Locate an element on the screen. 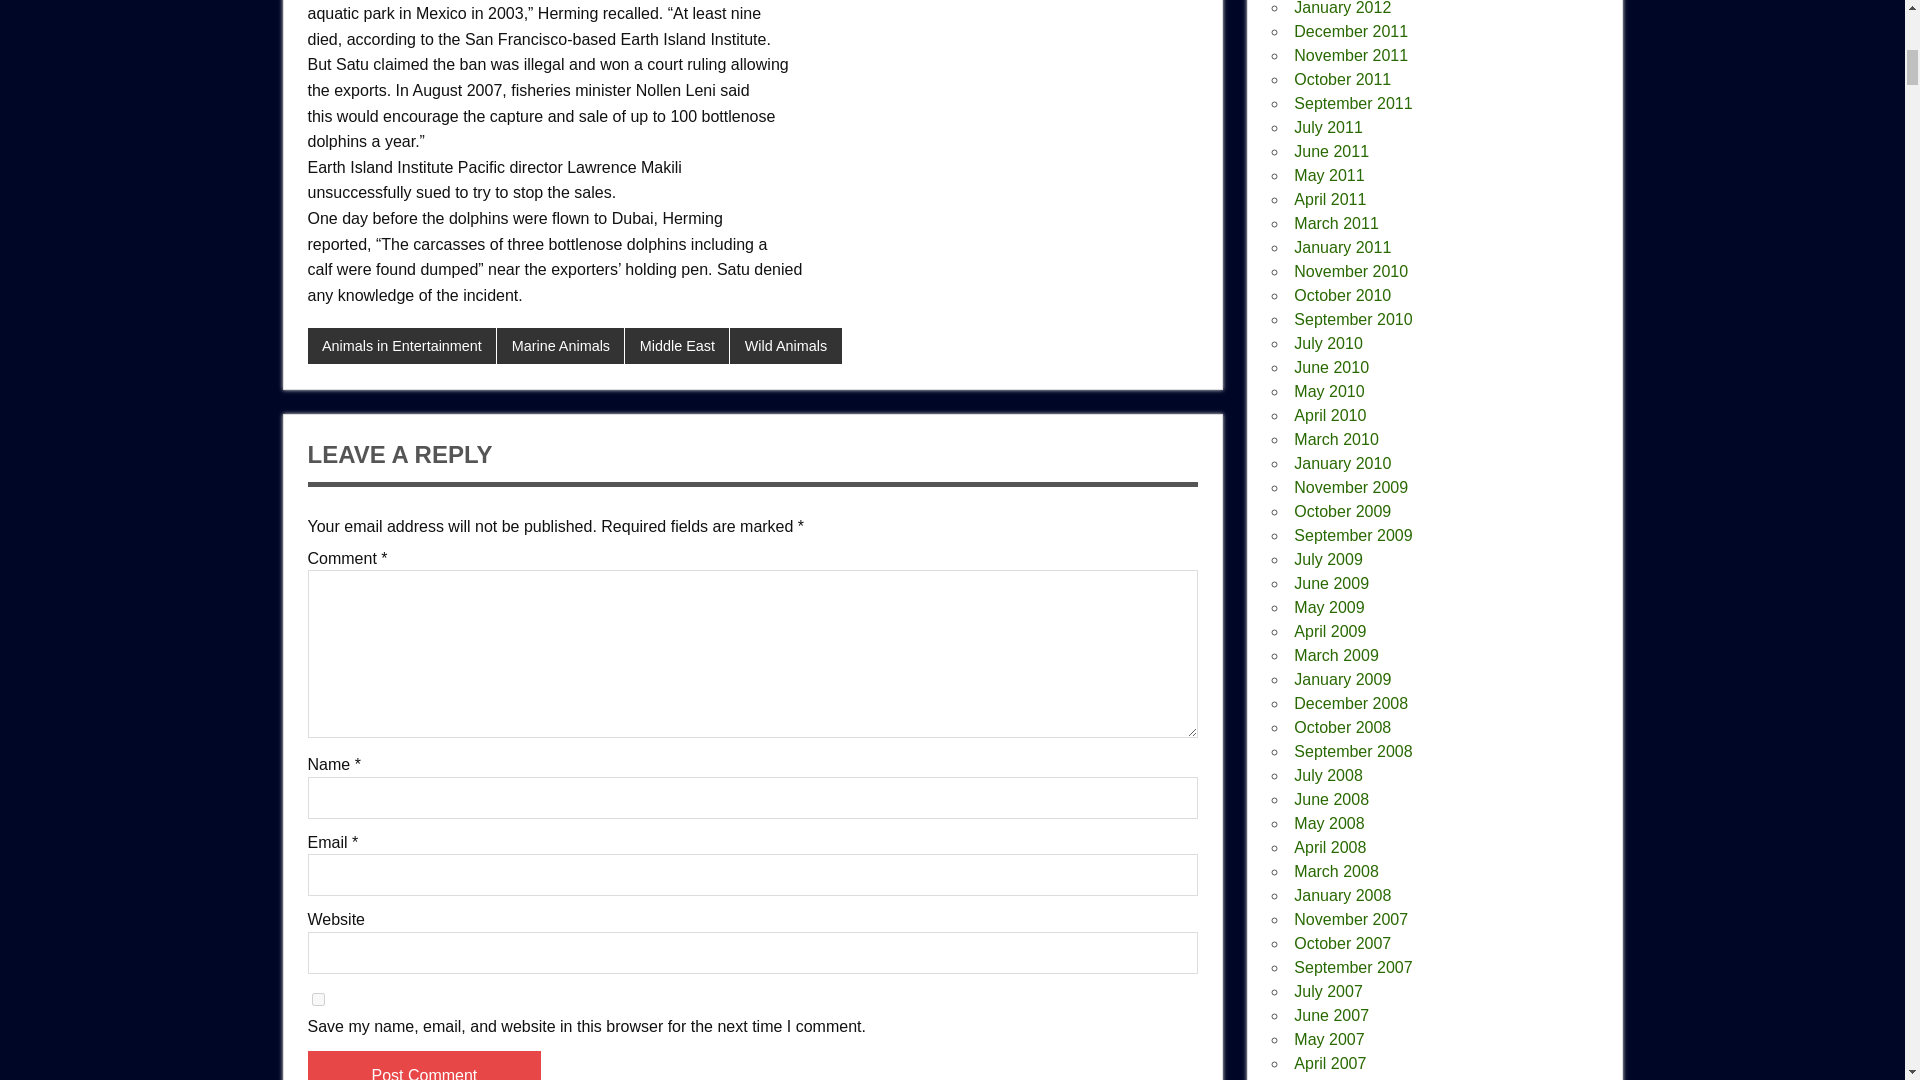  January 2012 is located at coordinates (1342, 8).